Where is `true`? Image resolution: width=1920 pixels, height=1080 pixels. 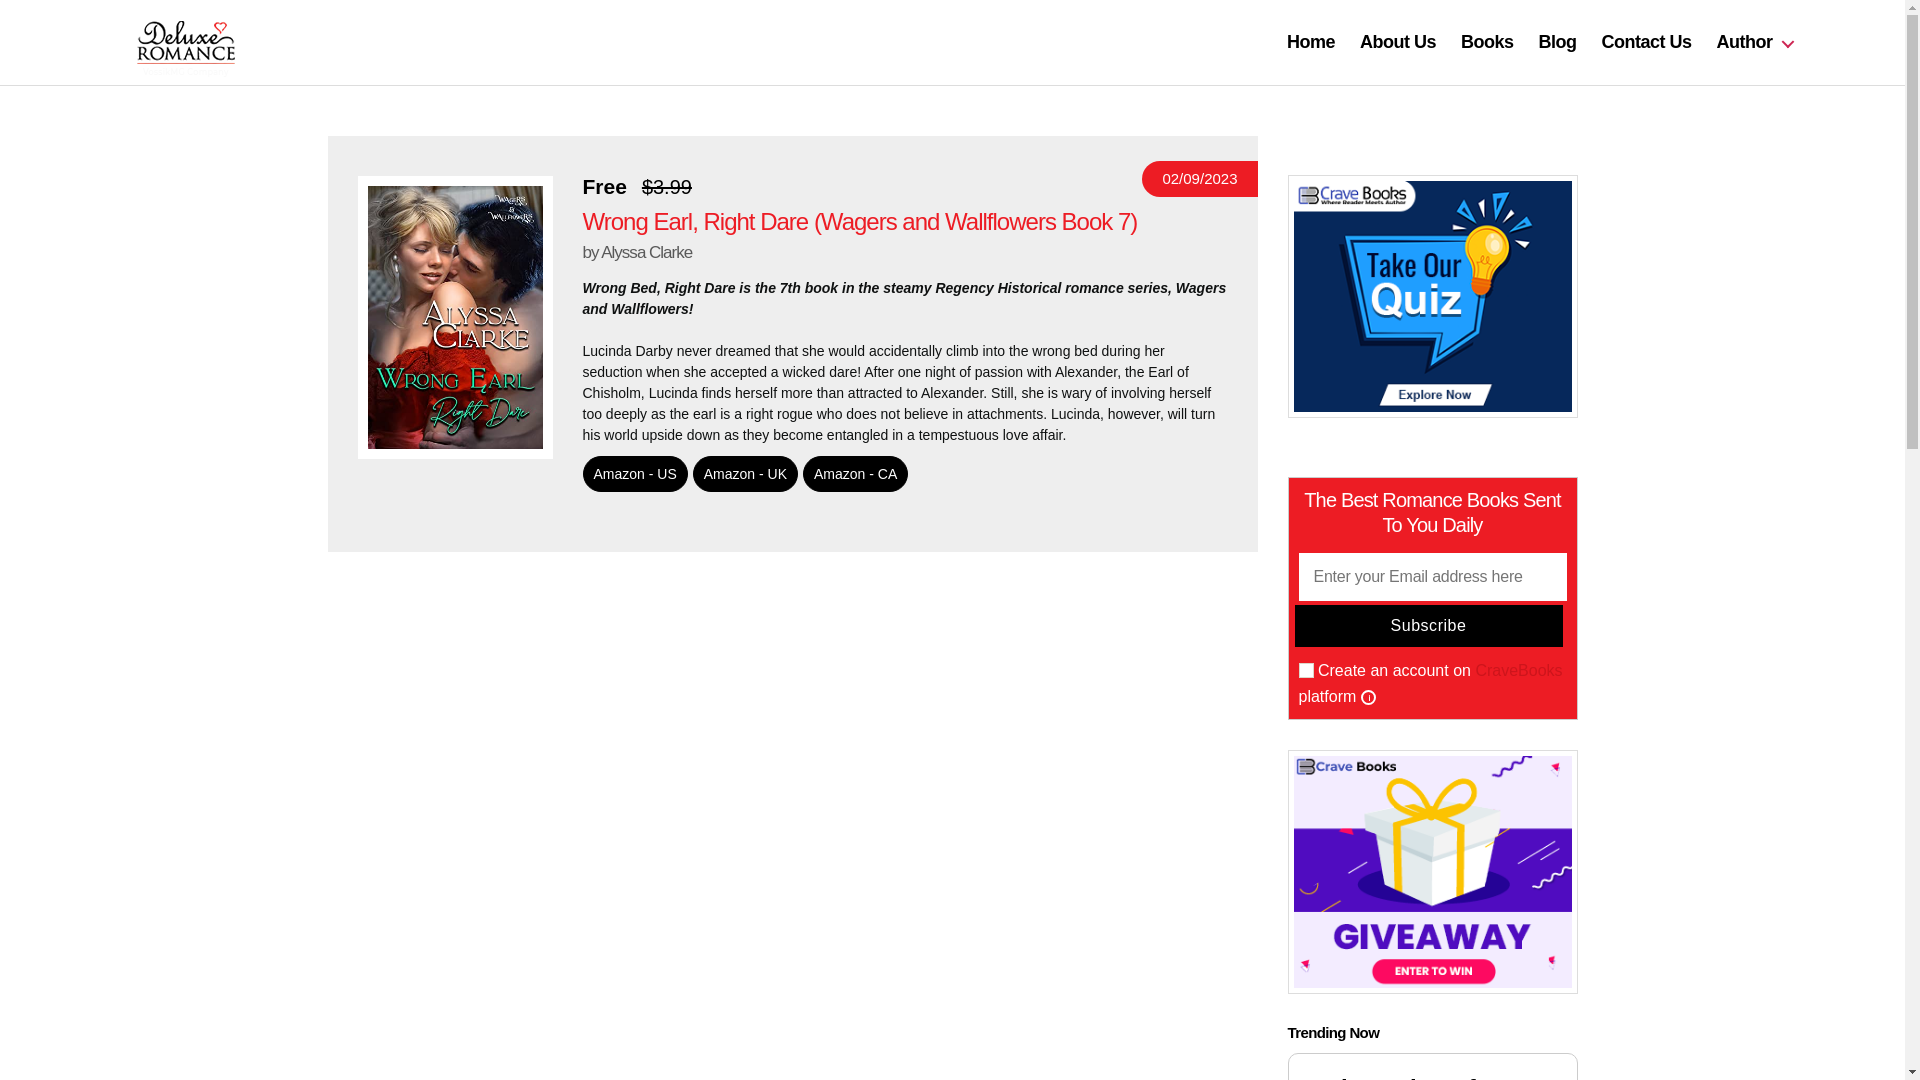
true is located at coordinates (1305, 670).